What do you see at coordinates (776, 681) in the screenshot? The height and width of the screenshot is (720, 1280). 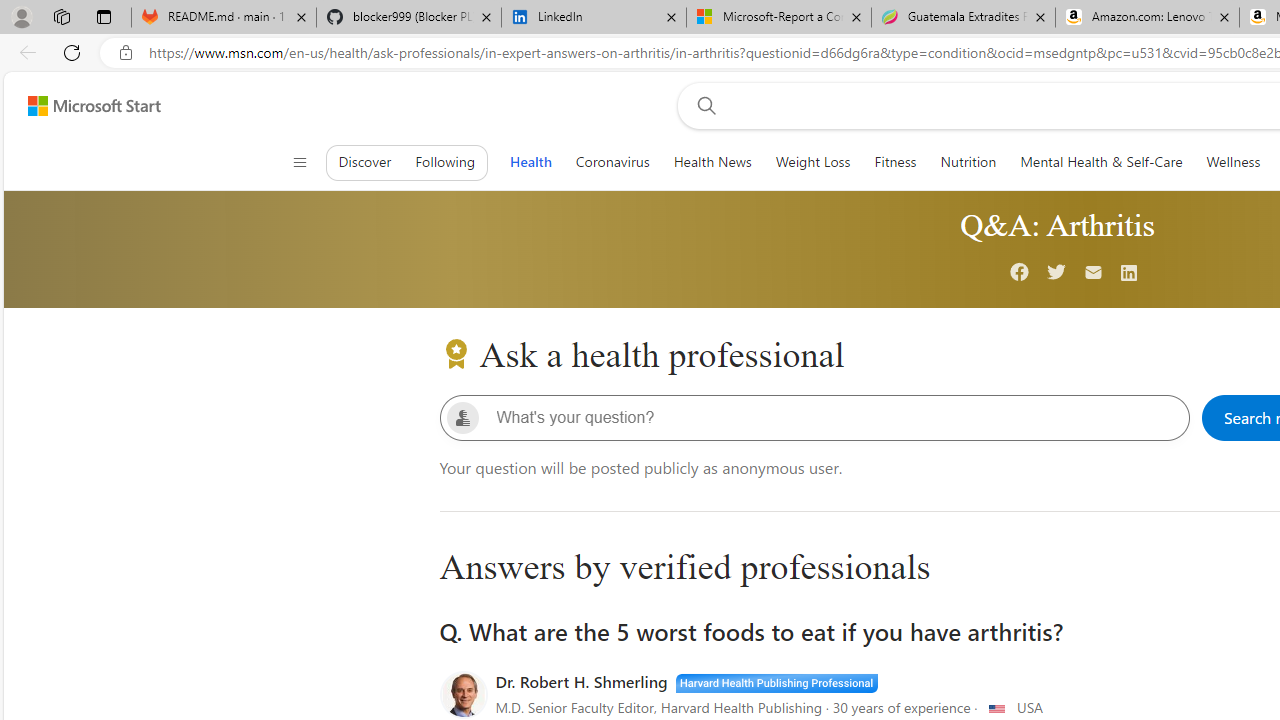 I see `Harvard health publishing professional` at bounding box center [776, 681].